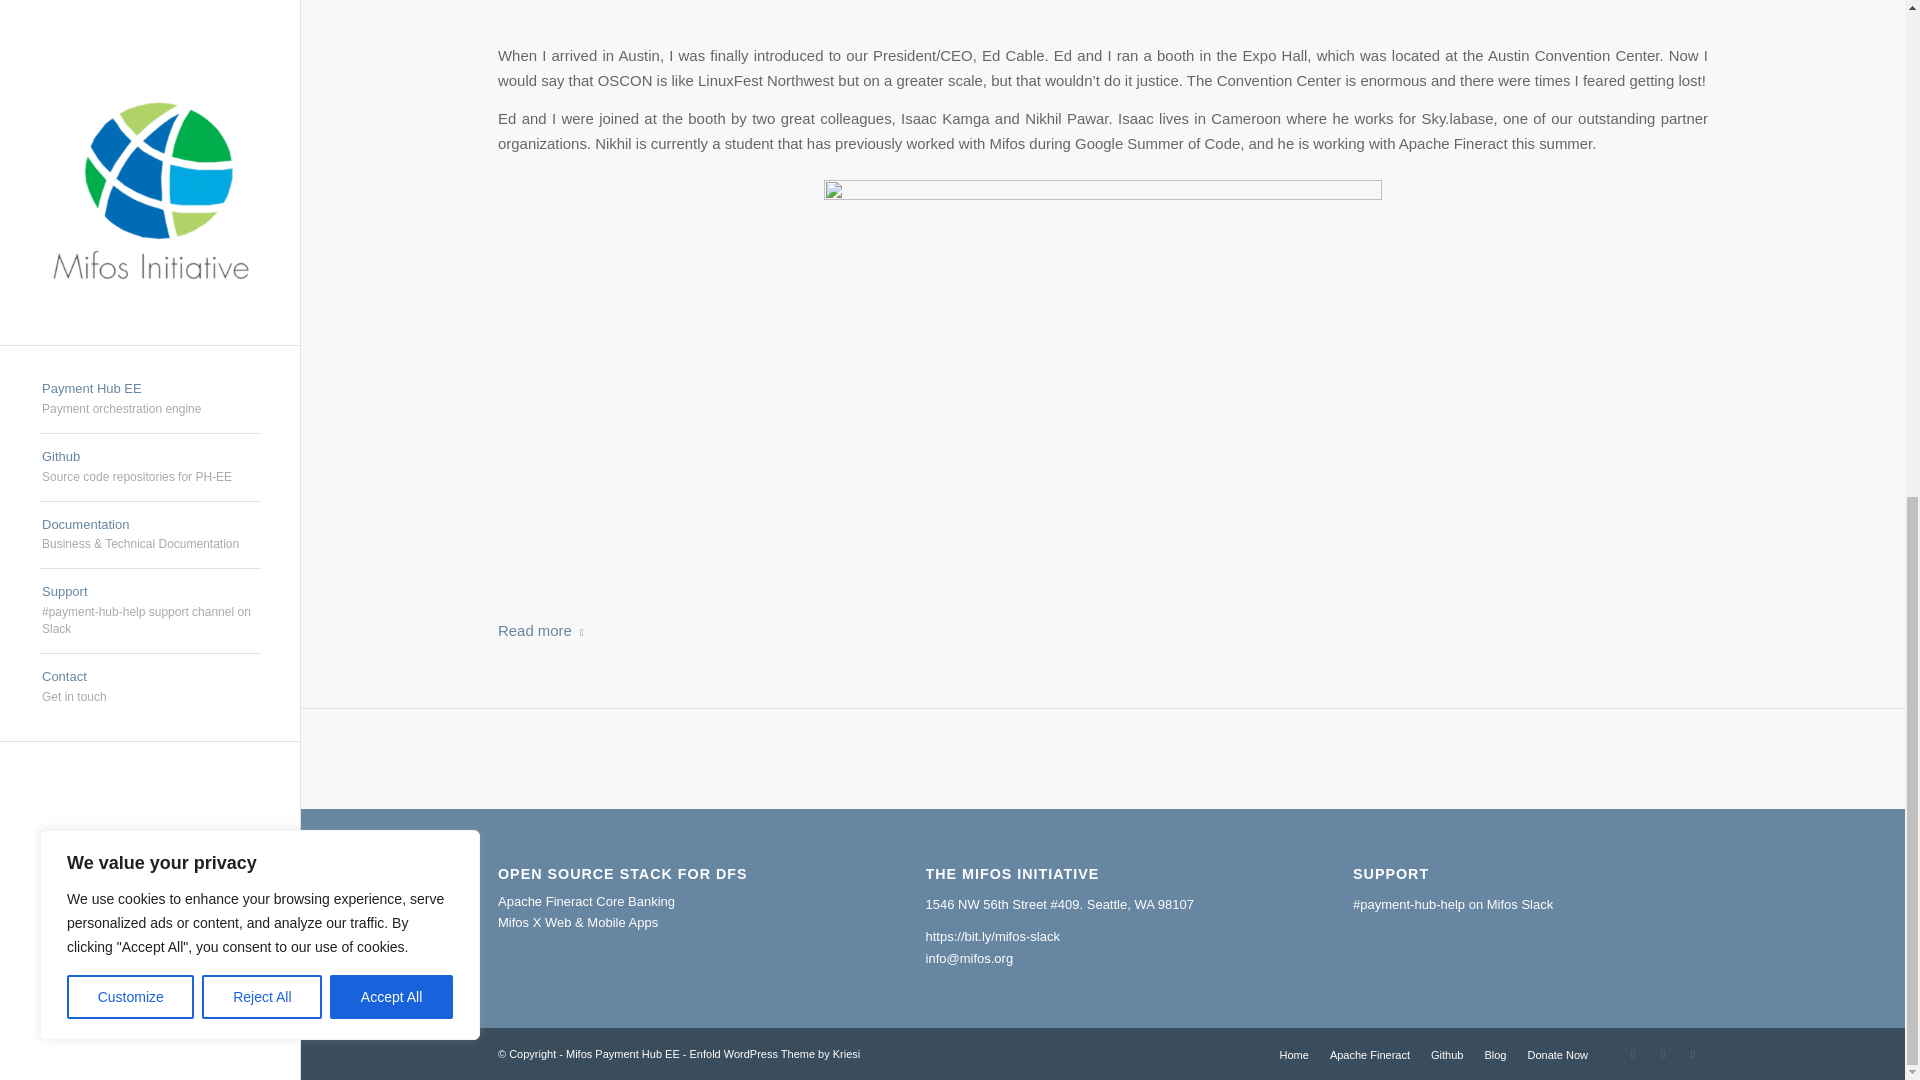 The width and height of the screenshot is (1920, 1080). What do you see at coordinates (586, 902) in the screenshot?
I see `Apache Fineract Core Banking` at bounding box center [586, 902].